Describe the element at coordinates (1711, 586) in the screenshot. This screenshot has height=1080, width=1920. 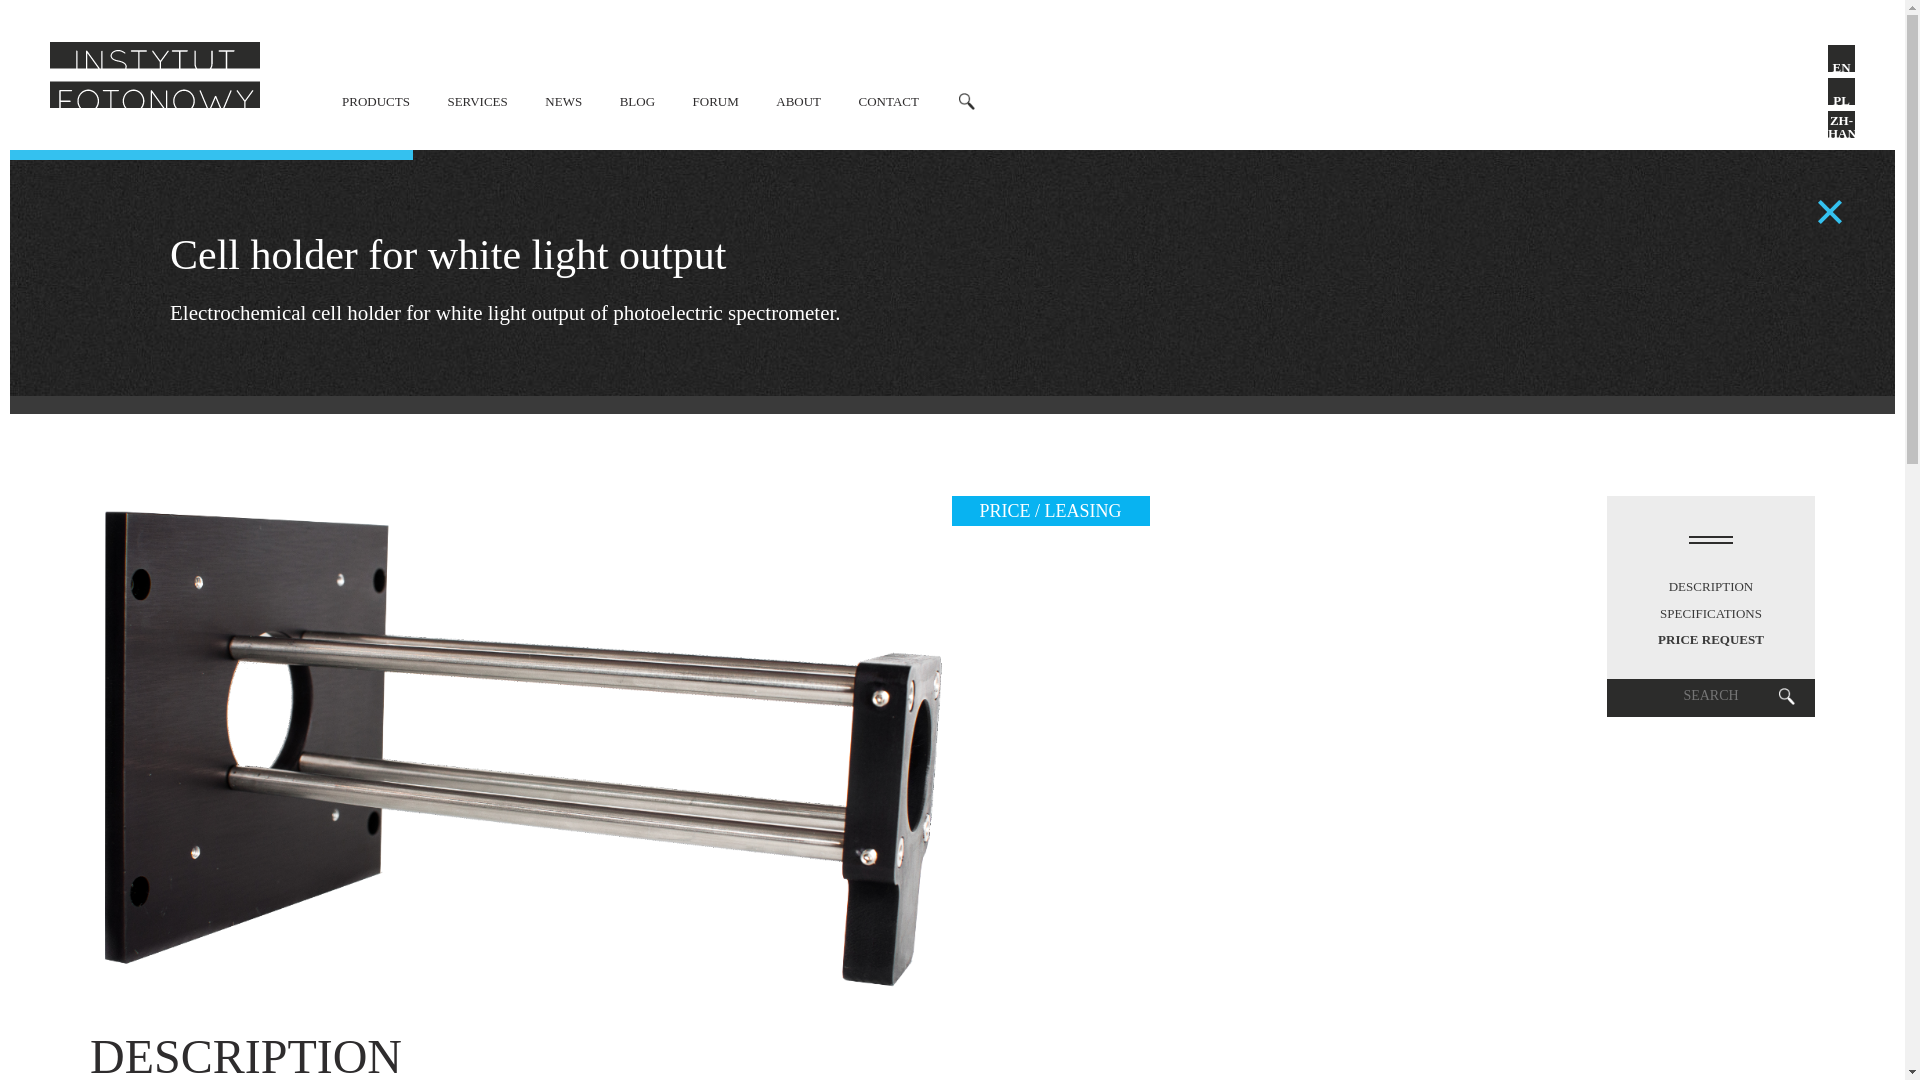
I see `DESCRIPTION` at that location.